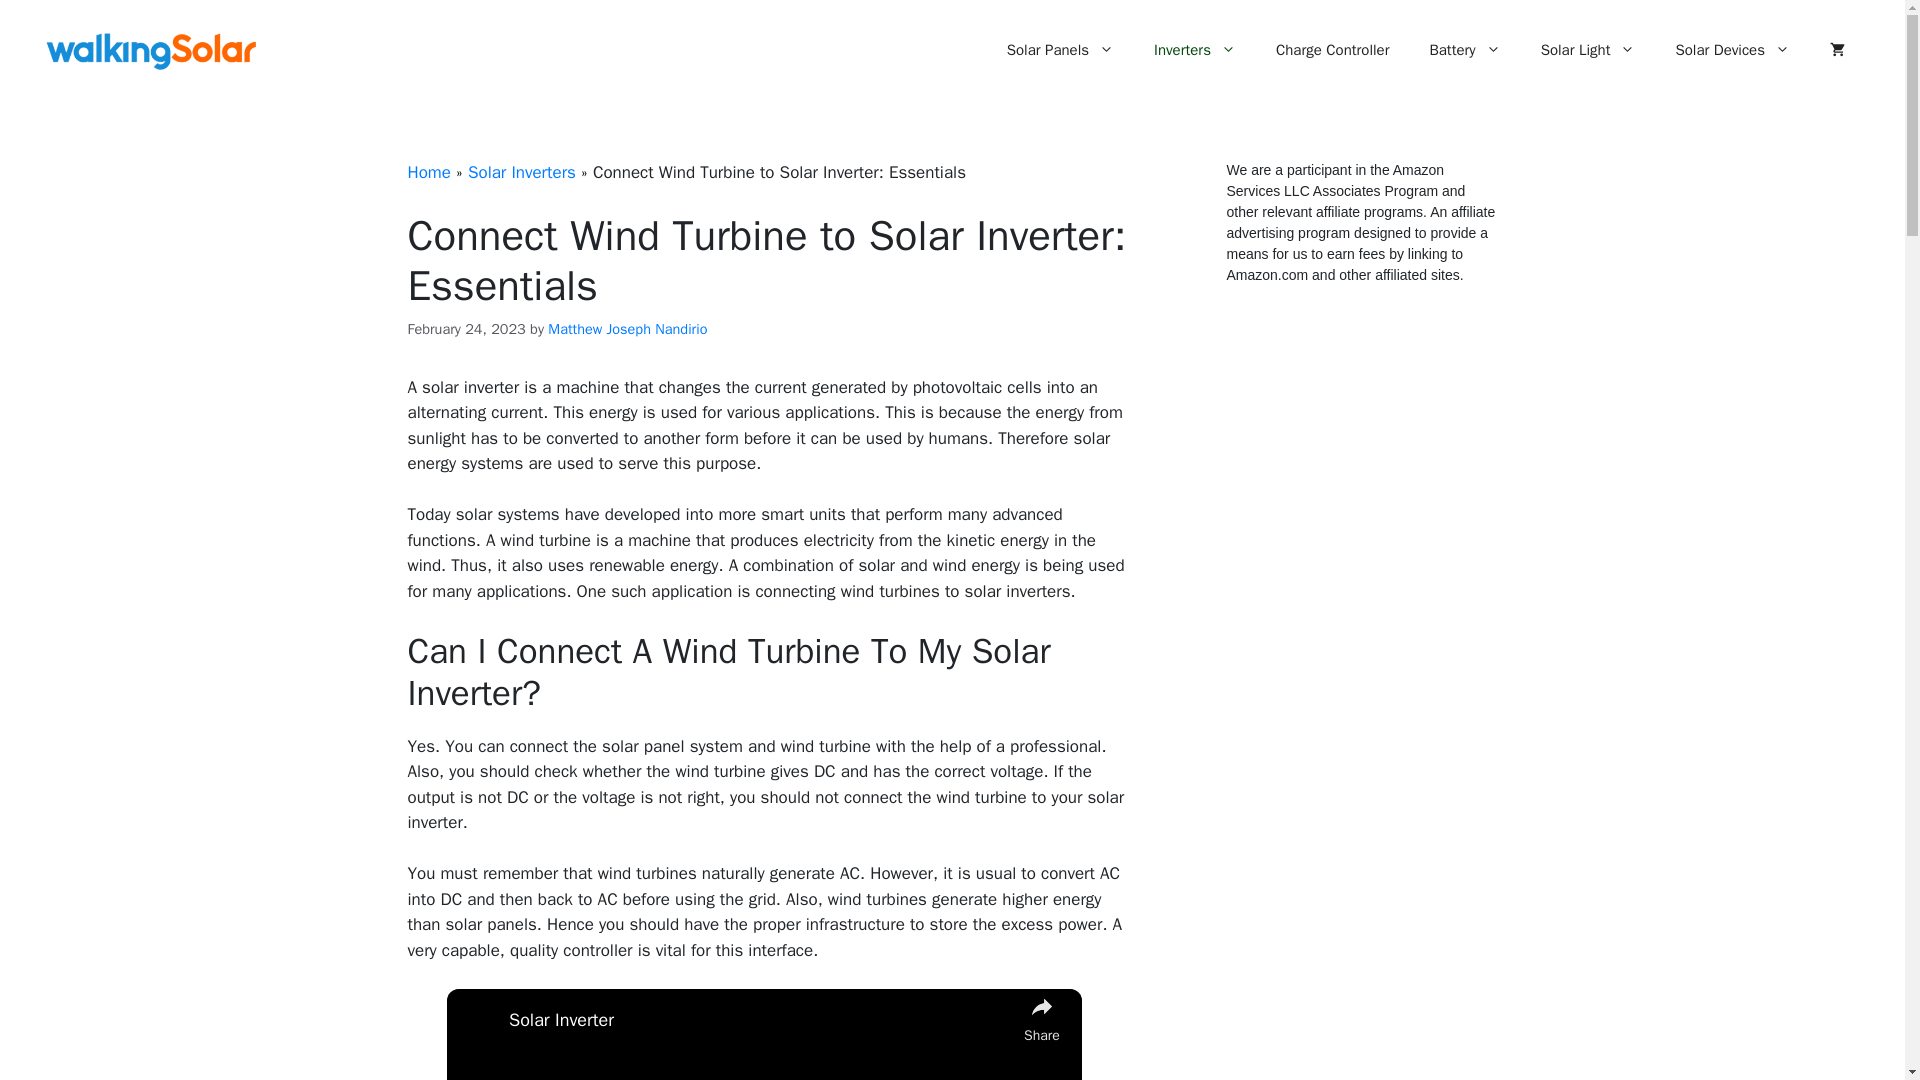  I want to click on Charge Controller, so click(1332, 50).